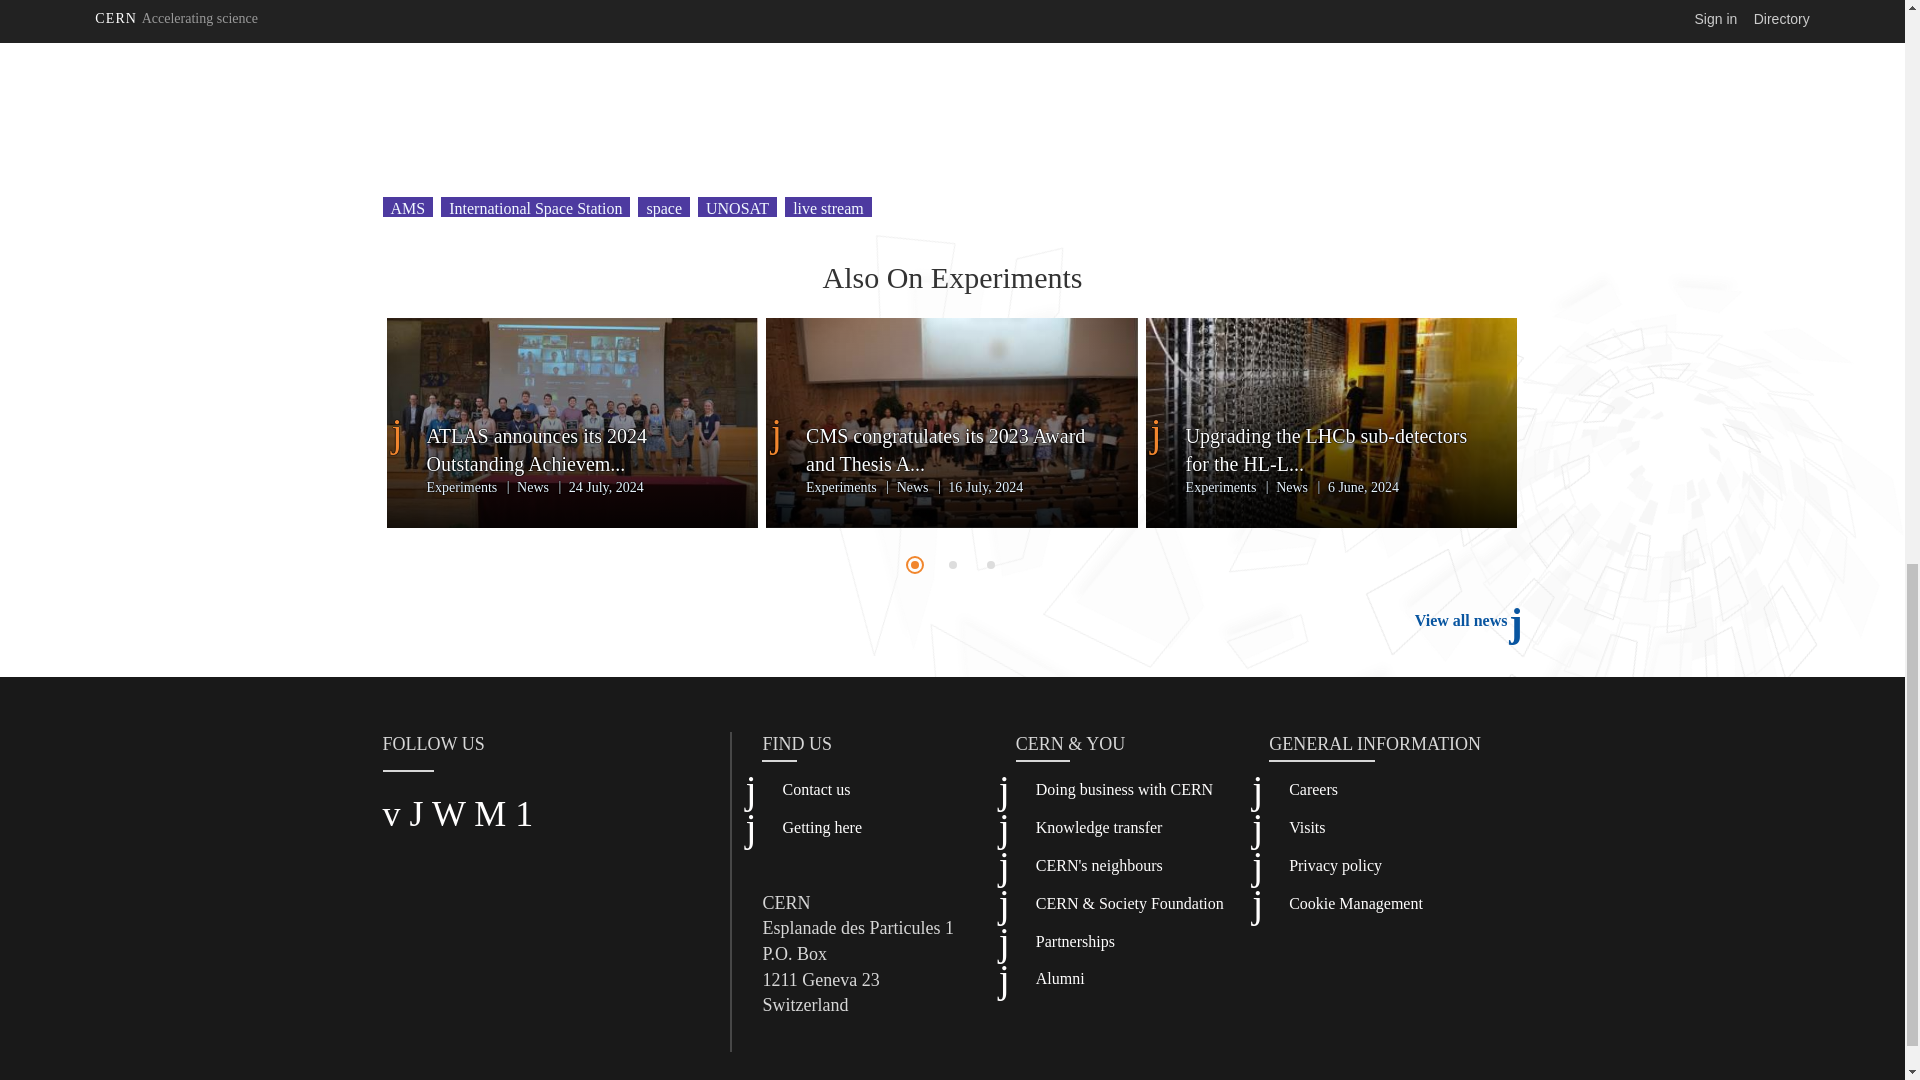 This screenshot has width=1920, height=1080. What do you see at coordinates (1332, 450) in the screenshot?
I see `Upgrading the LHCb sub-detectors for the HL-LHC` at bounding box center [1332, 450].